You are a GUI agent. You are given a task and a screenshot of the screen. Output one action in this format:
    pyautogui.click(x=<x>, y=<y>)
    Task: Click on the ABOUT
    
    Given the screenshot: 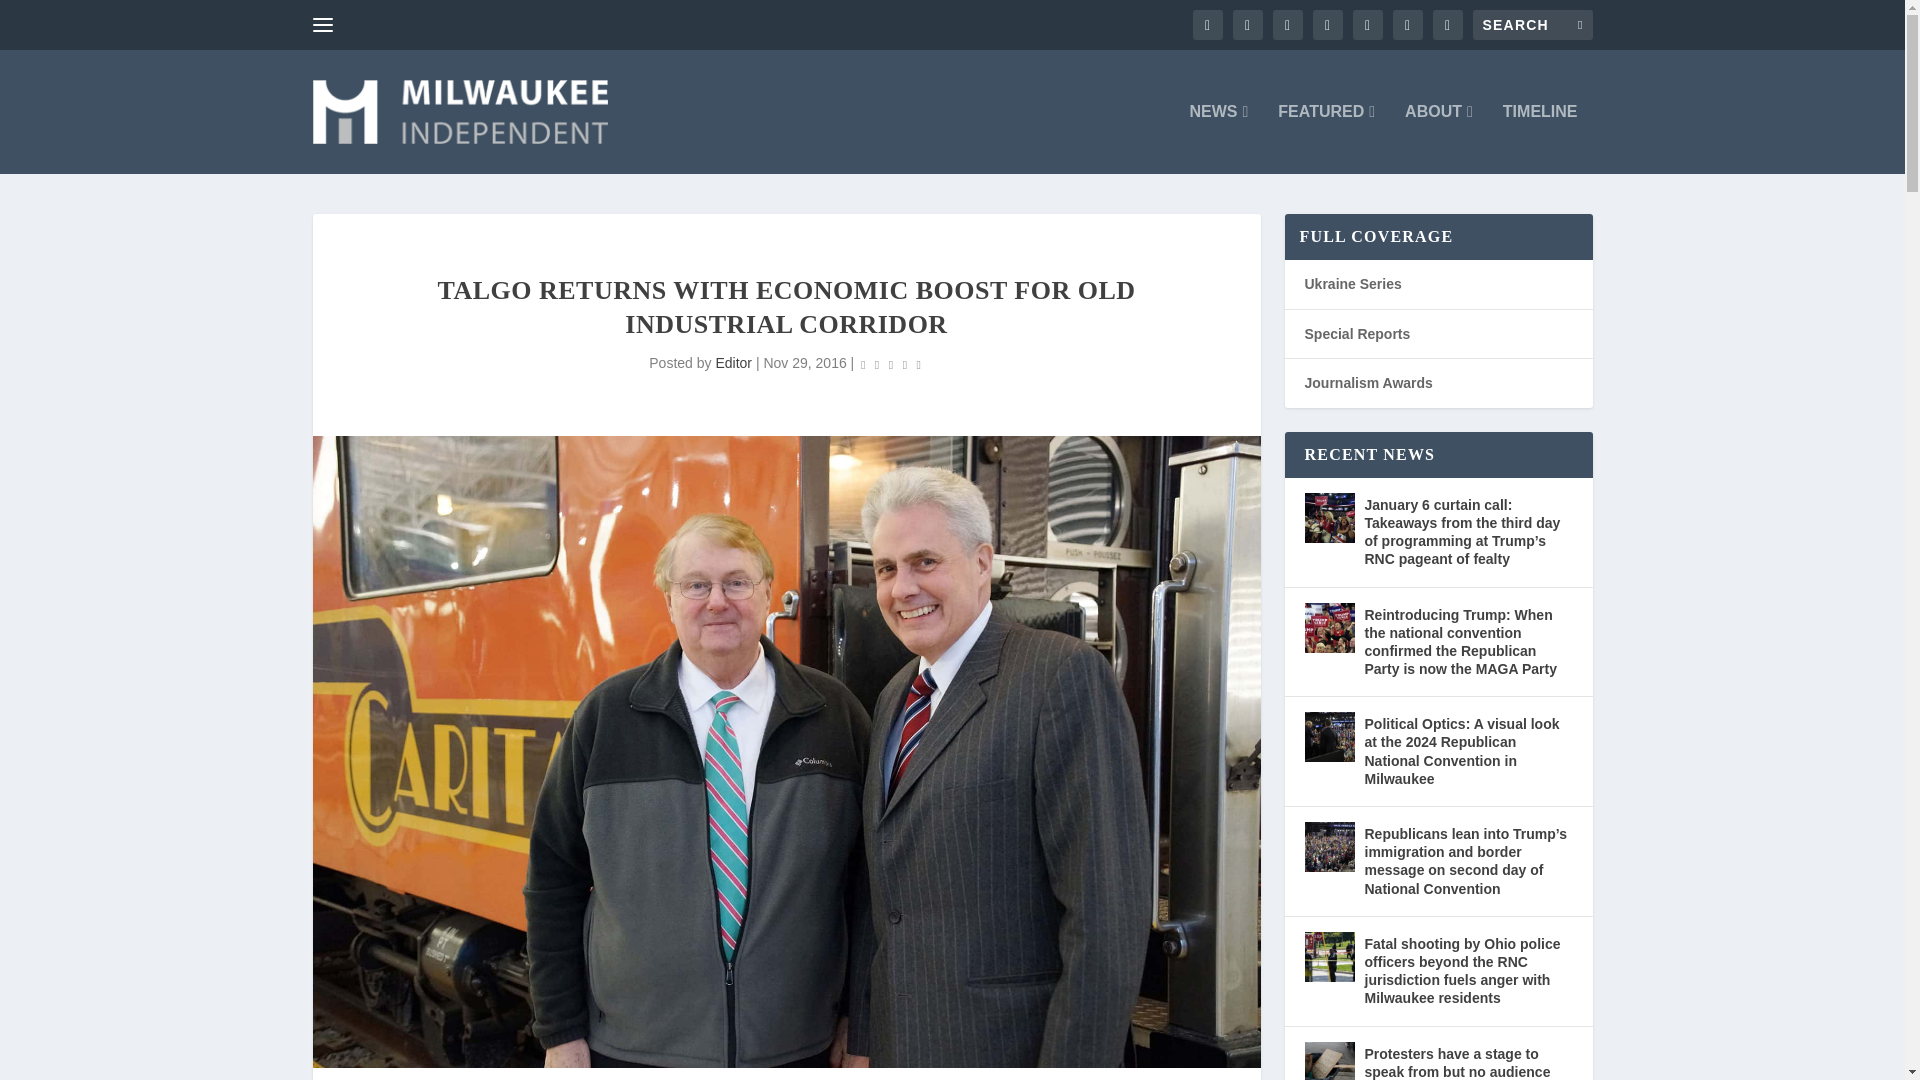 What is the action you would take?
    pyautogui.click(x=1438, y=138)
    